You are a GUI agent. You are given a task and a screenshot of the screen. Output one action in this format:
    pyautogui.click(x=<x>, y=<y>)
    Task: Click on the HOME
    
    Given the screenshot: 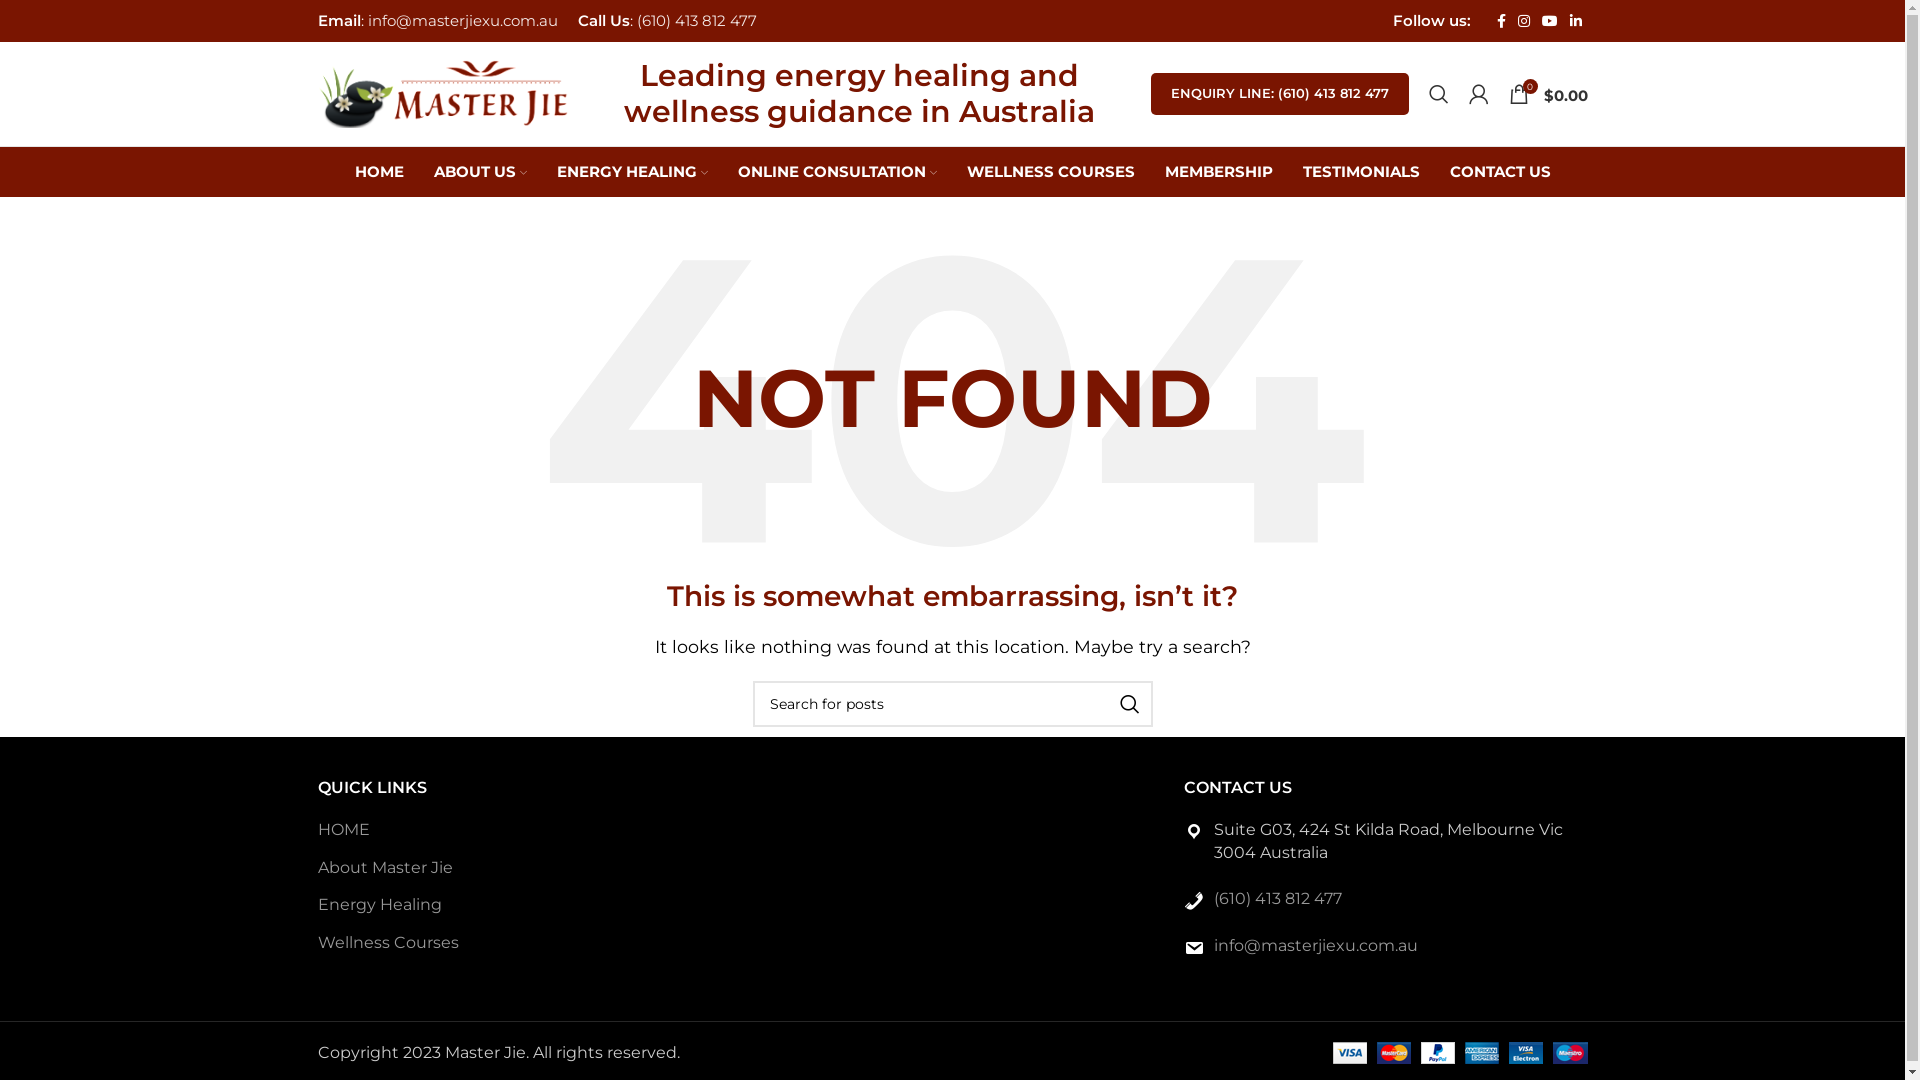 What is the action you would take?
    pyautogui.click(x=345, y=830)
    